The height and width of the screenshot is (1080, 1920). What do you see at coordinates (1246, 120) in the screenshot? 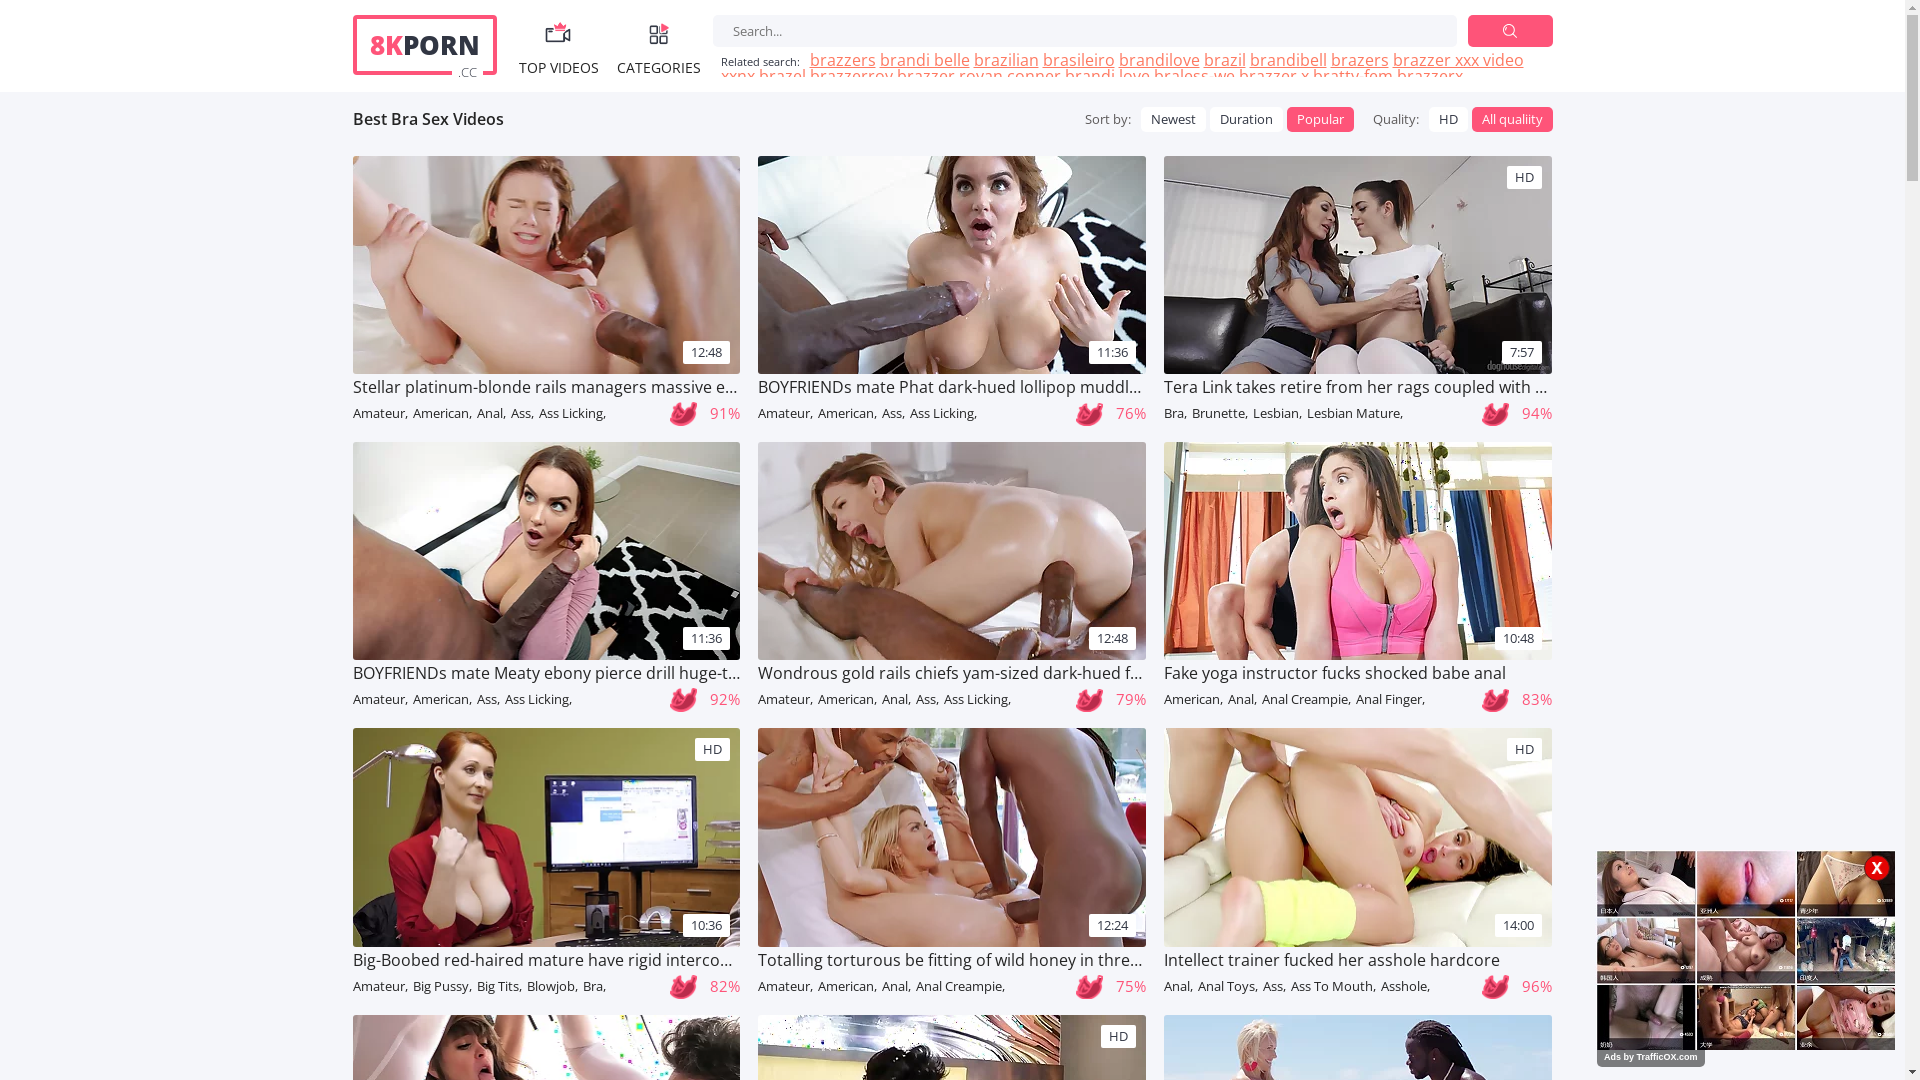
I see `Duration` at bounding box center [1246, 120].